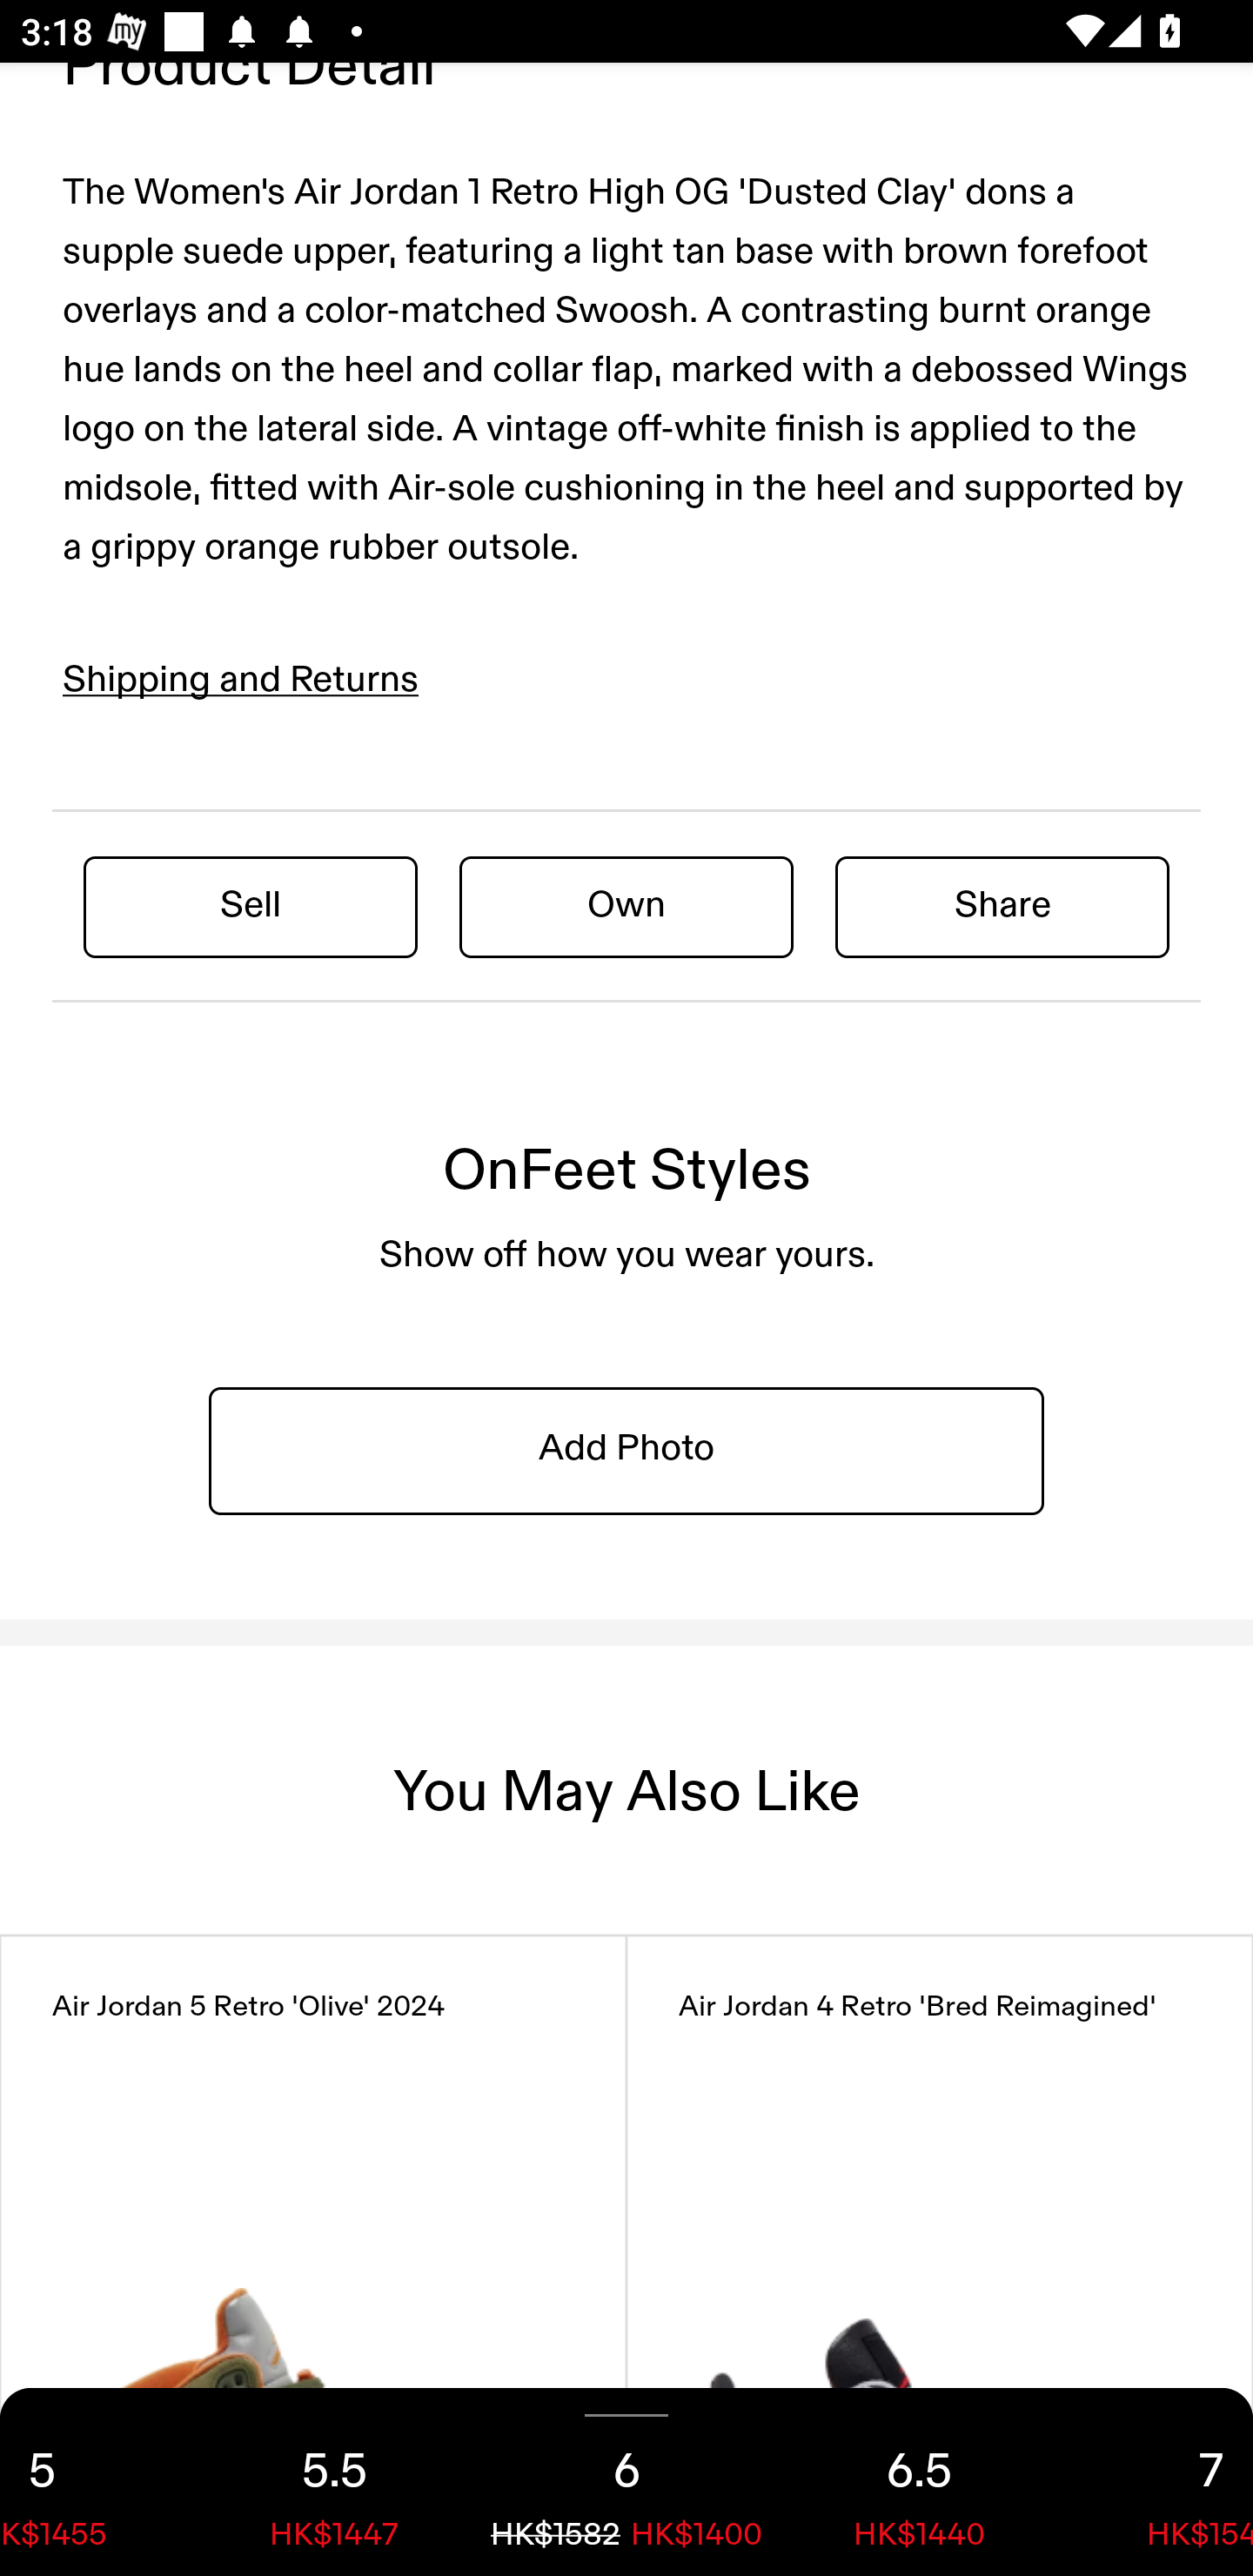 The height and width of the screenshot is (2576, 1253). I want to click on 6 HK$1582 HK$1400, so click(626, 2482).